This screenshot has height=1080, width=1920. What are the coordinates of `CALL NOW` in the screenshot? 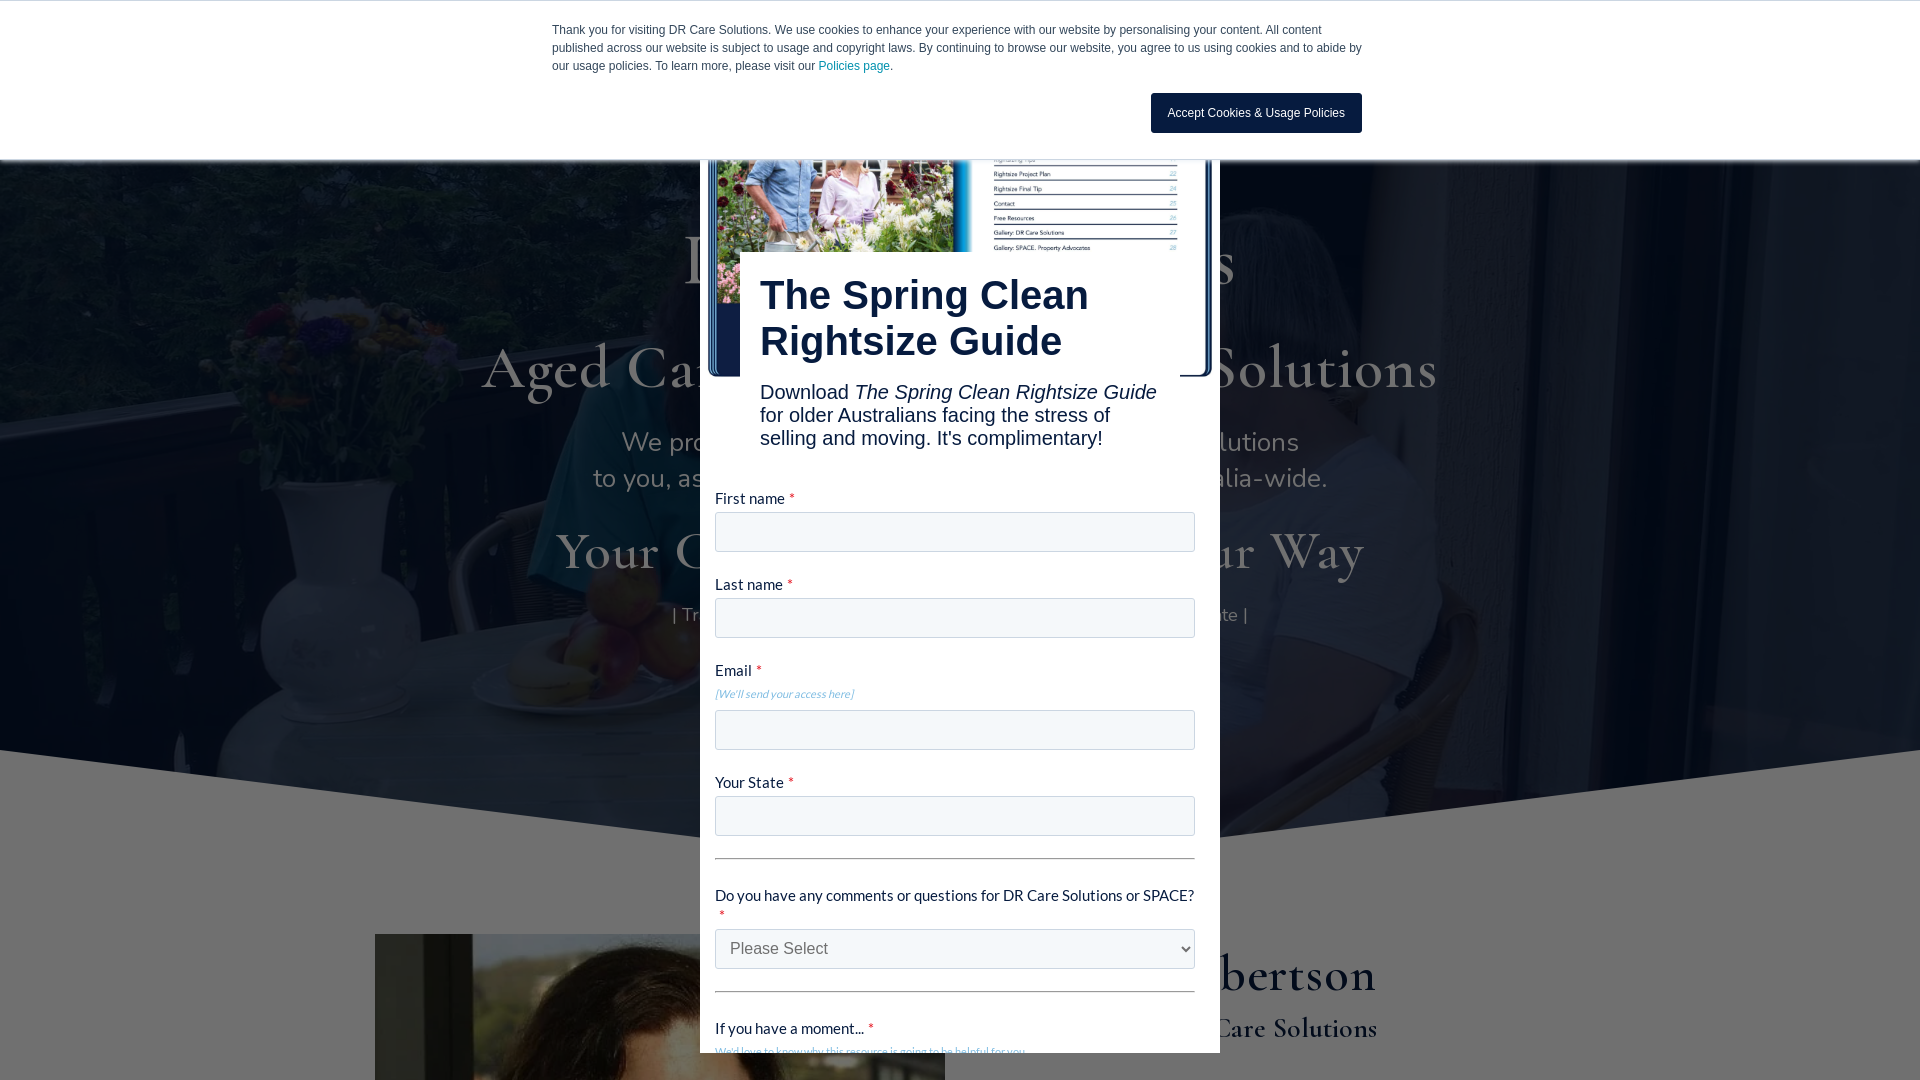 It's located at (1432, 41).